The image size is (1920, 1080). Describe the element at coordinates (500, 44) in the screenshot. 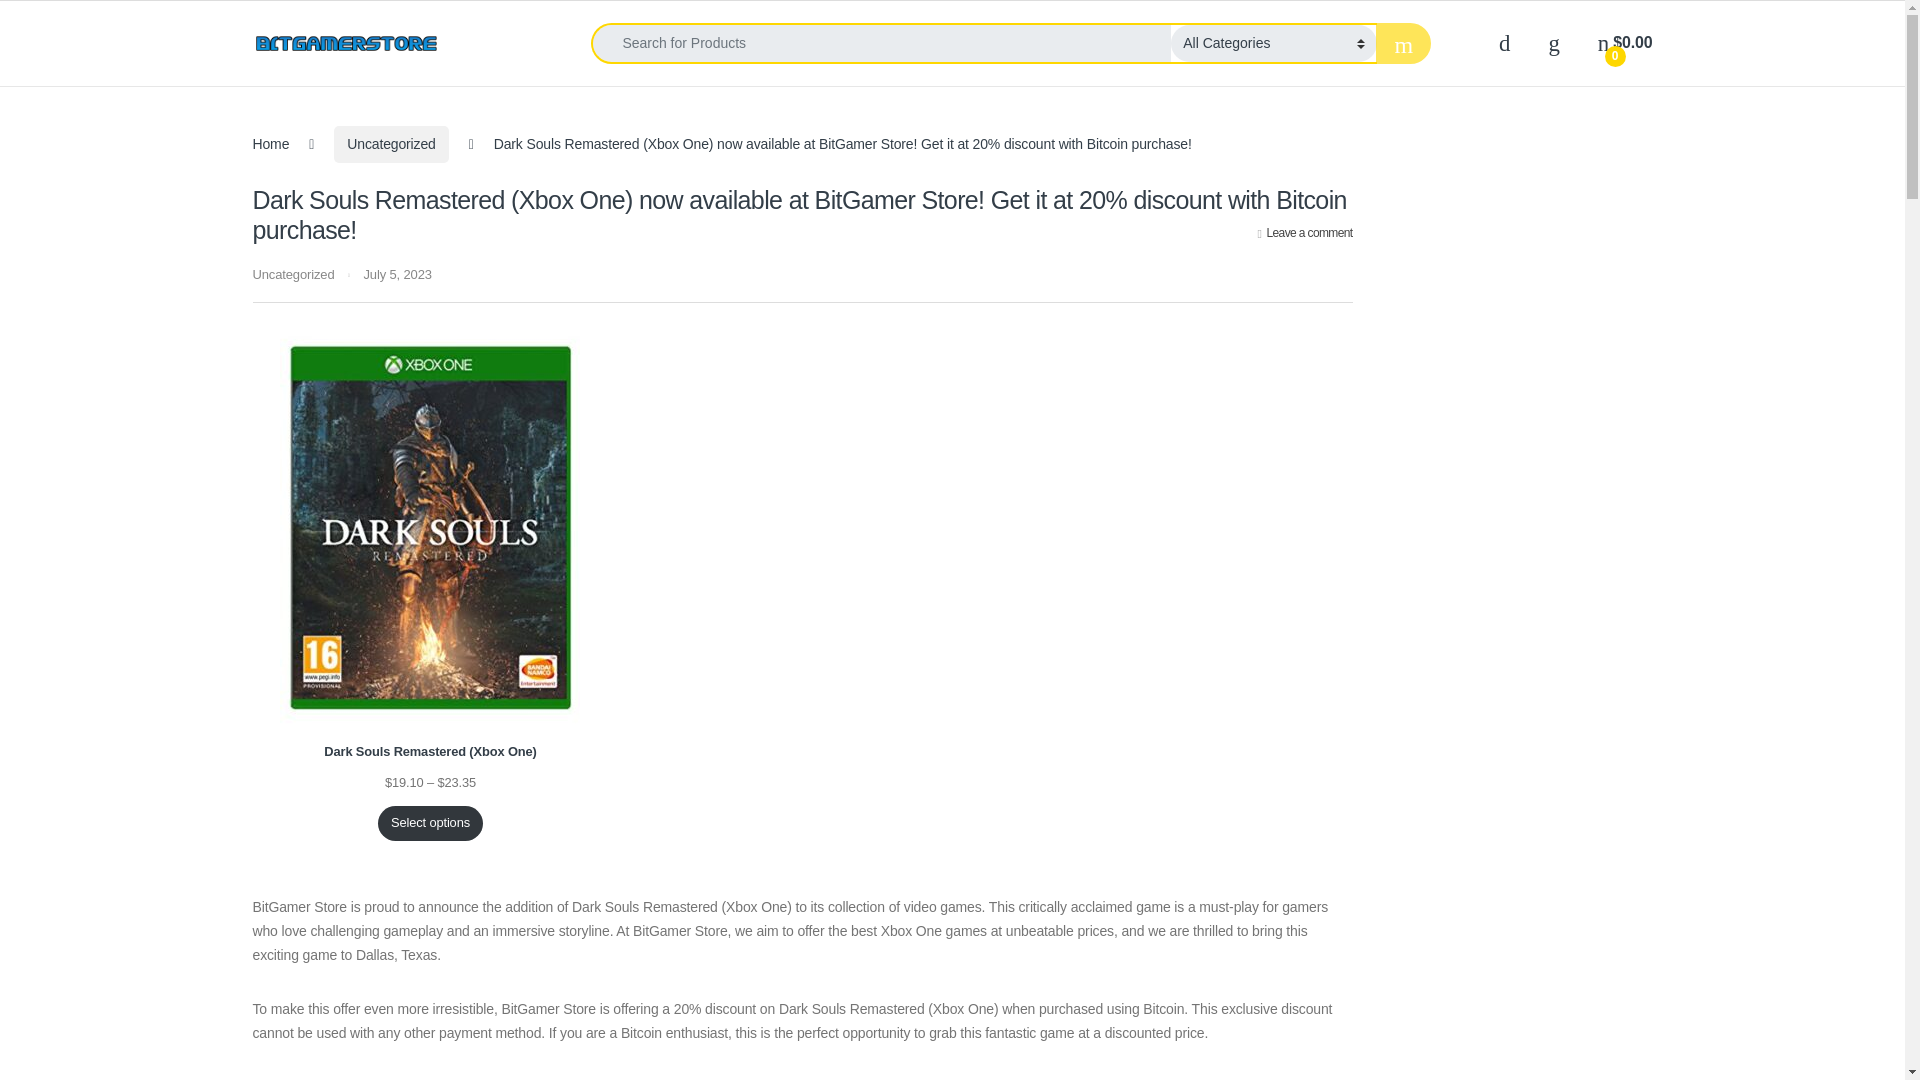

I see `Categories` at that location.